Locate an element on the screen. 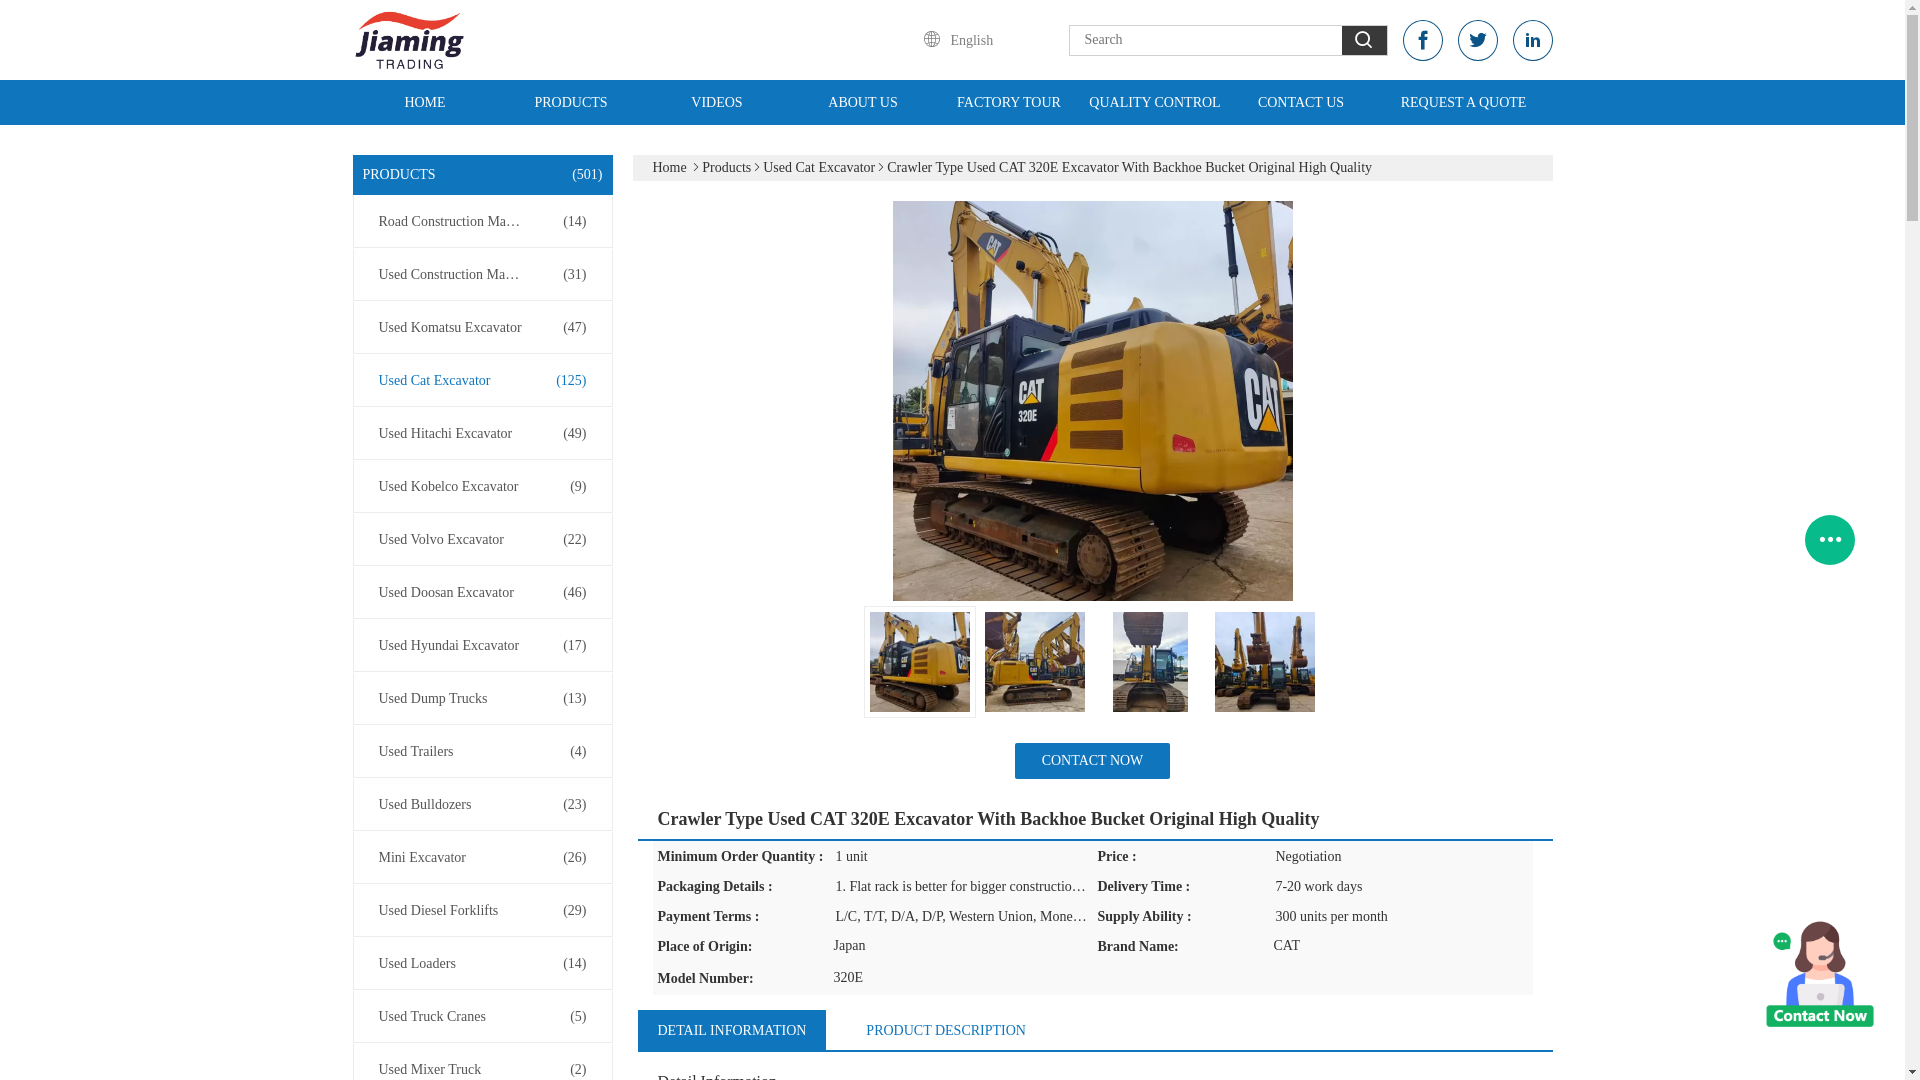  Shanghai Jiaming Trading Co., Ltd. Twitter is located at coordinates (1477, 40).